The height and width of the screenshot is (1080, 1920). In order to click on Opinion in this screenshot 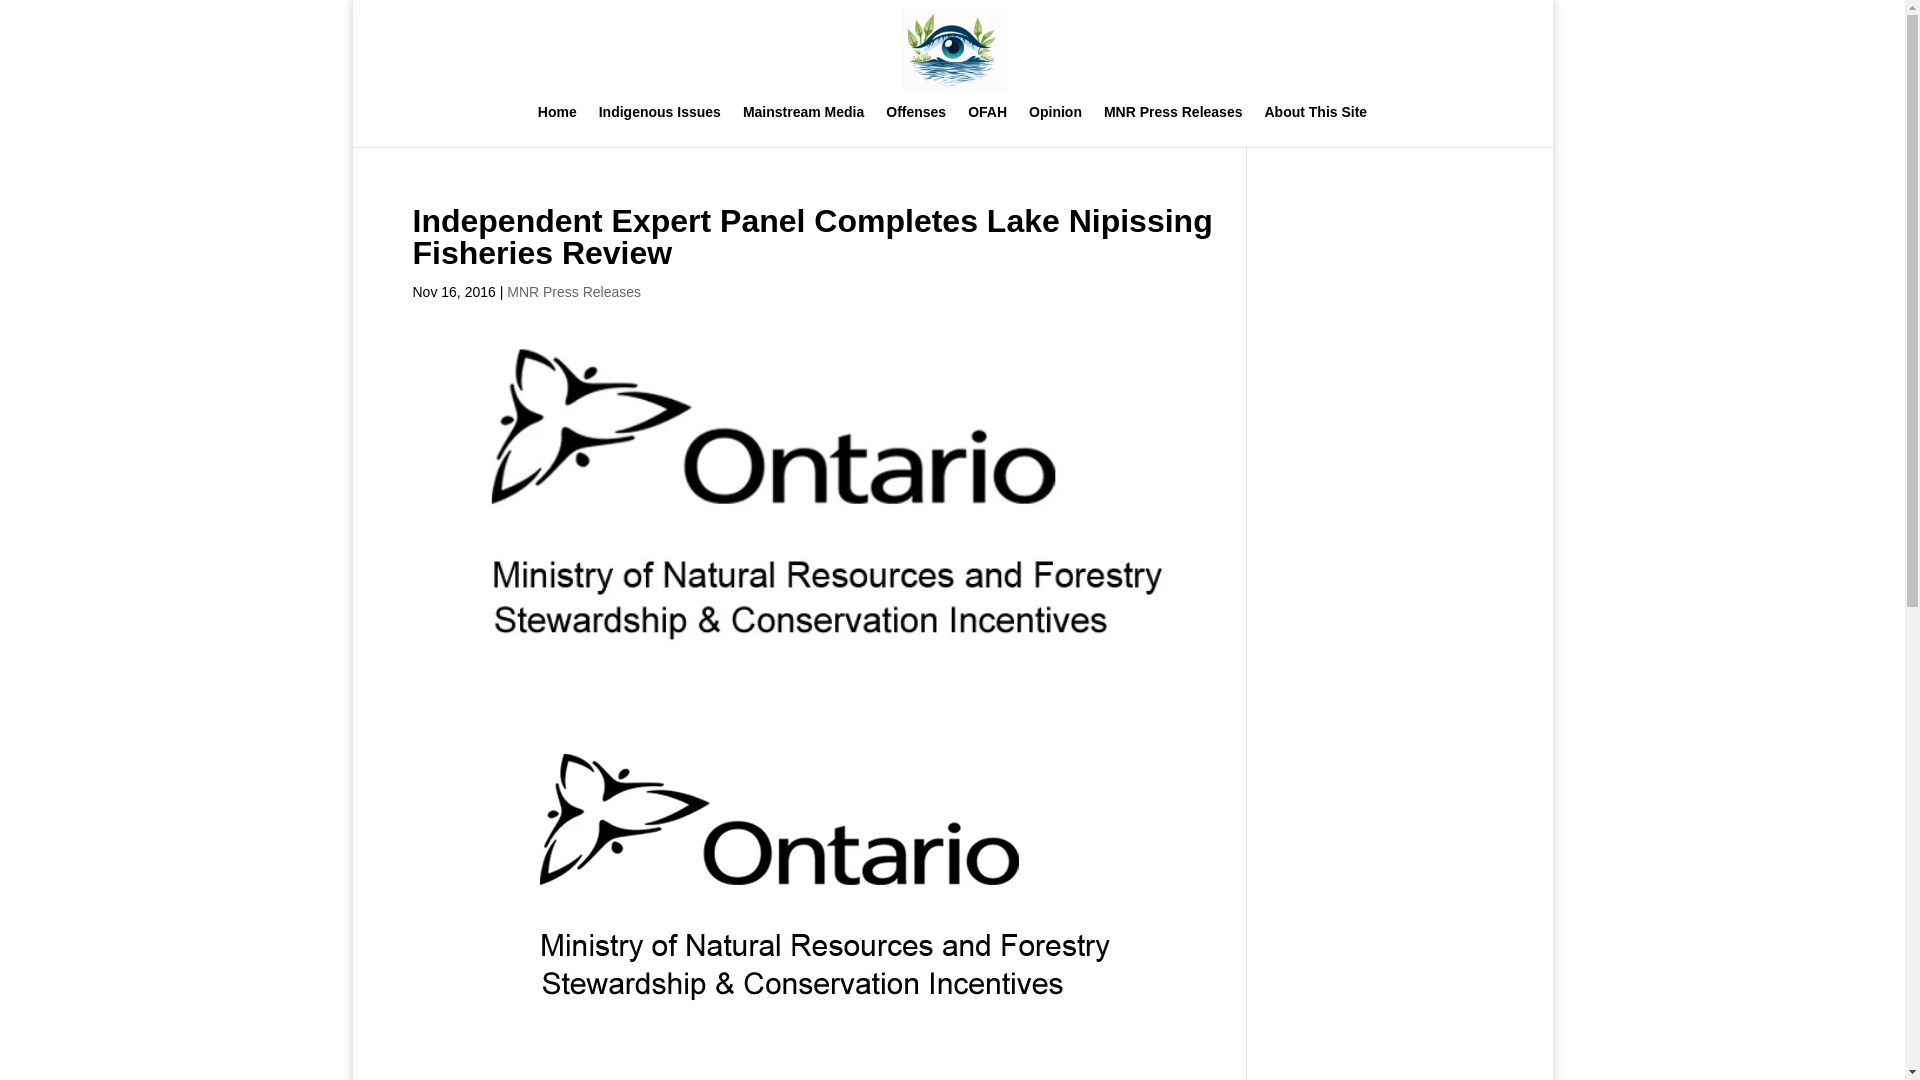, I will do `click(1056, 125)`.